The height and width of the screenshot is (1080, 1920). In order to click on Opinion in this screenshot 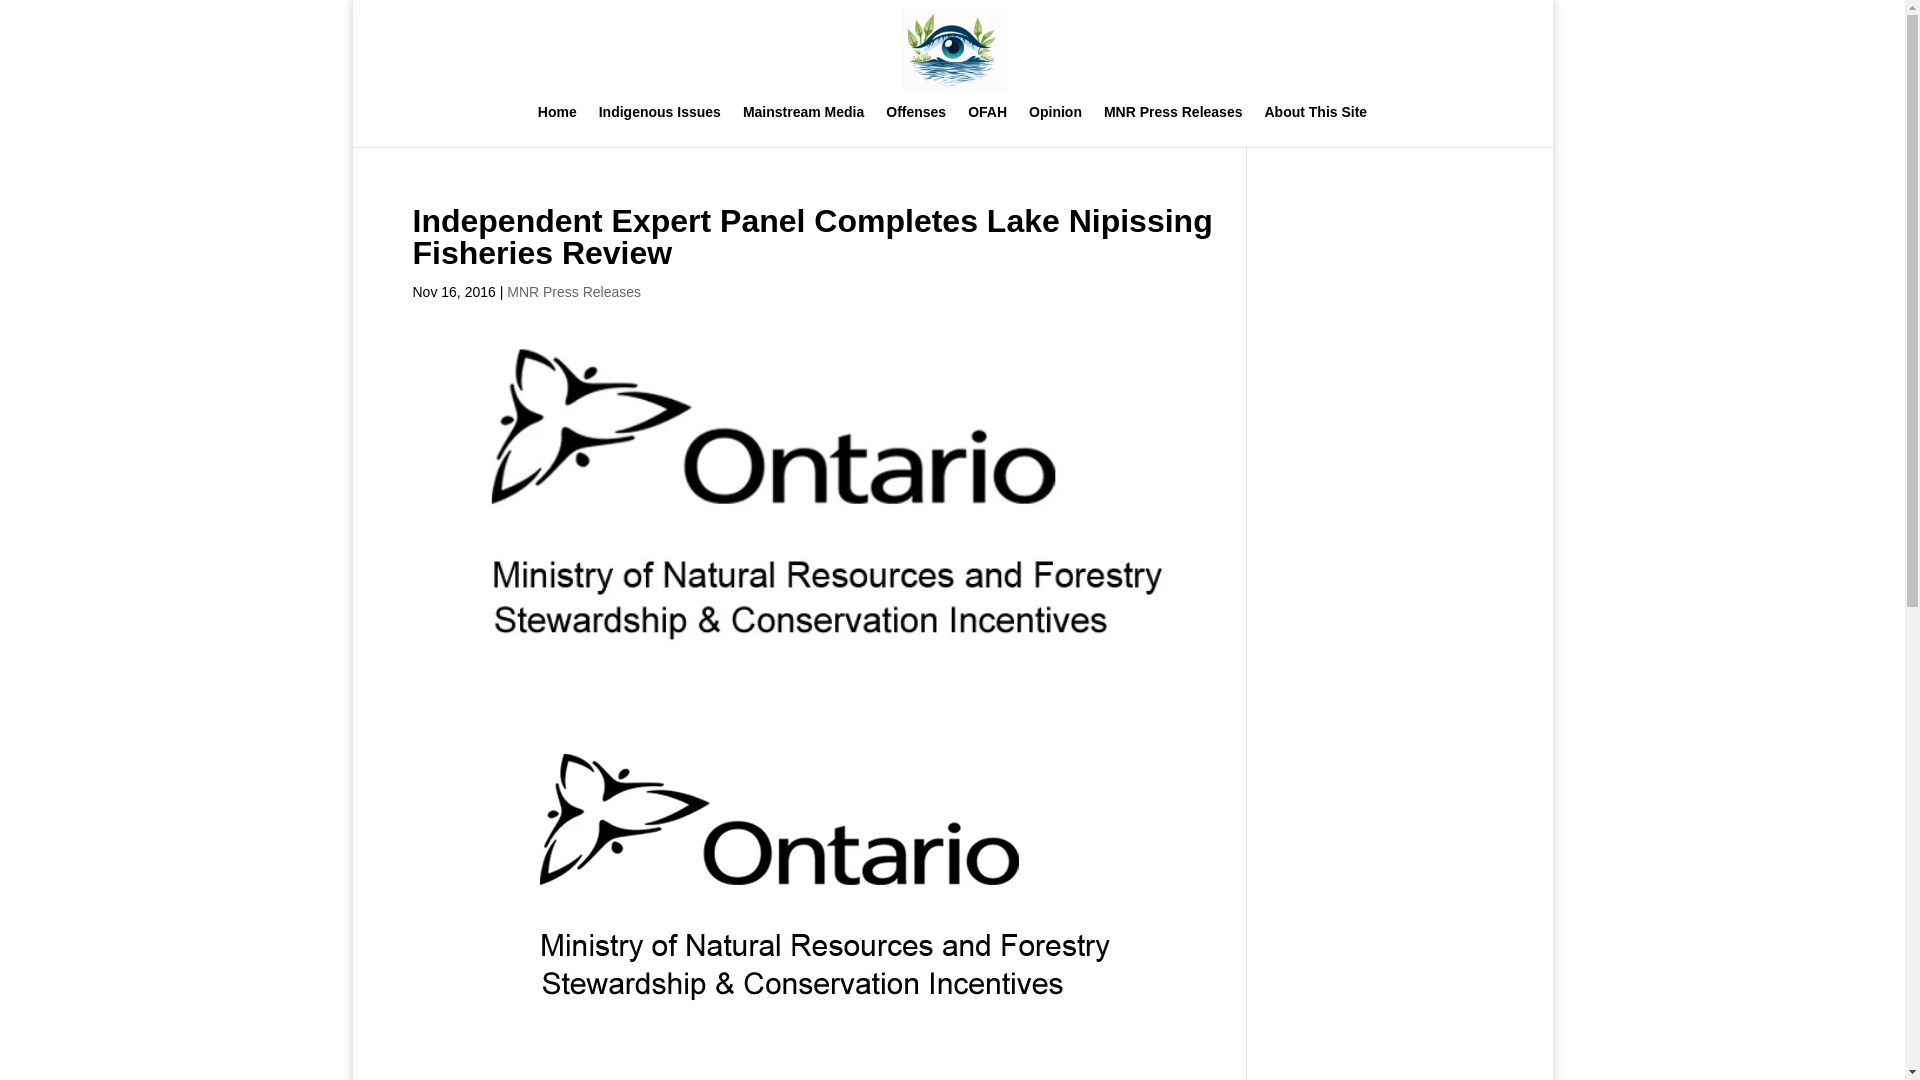, I will do `click(1056, 125)`.